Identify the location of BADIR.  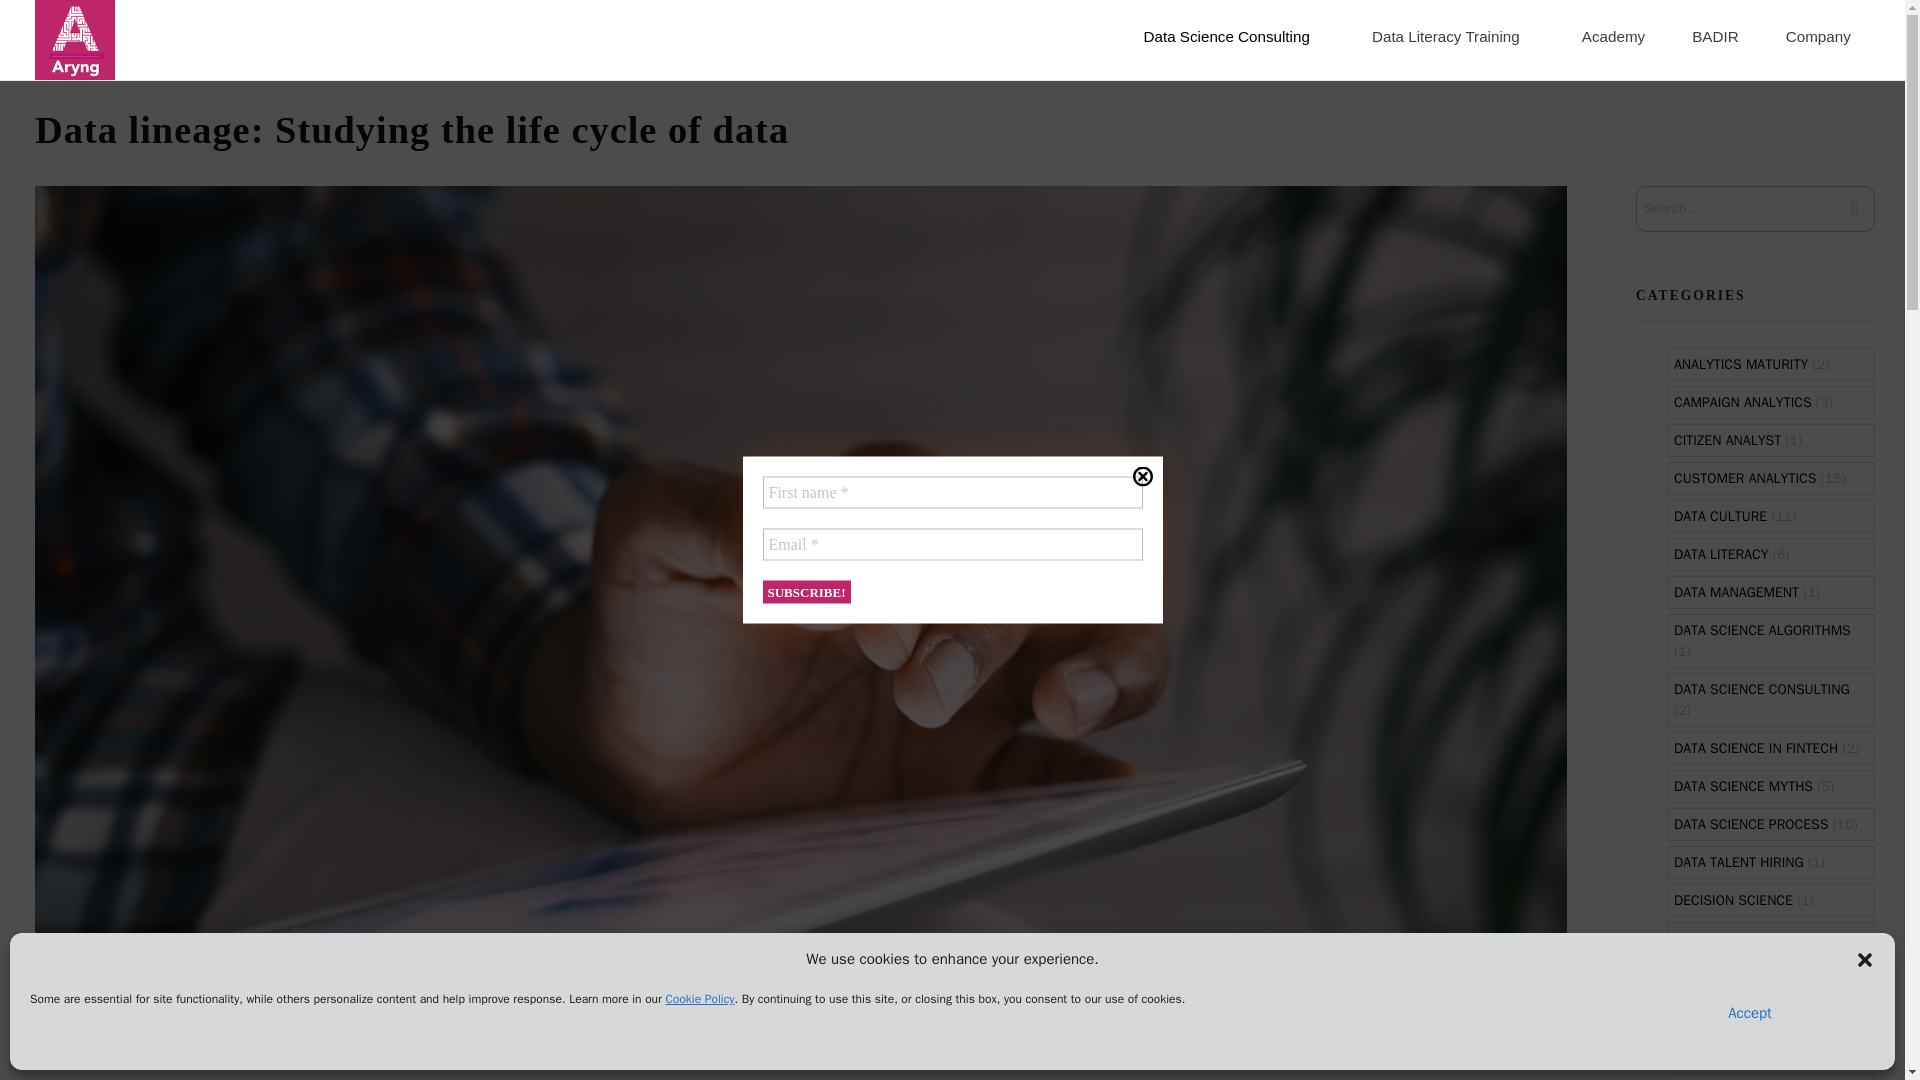
(1719, 40).